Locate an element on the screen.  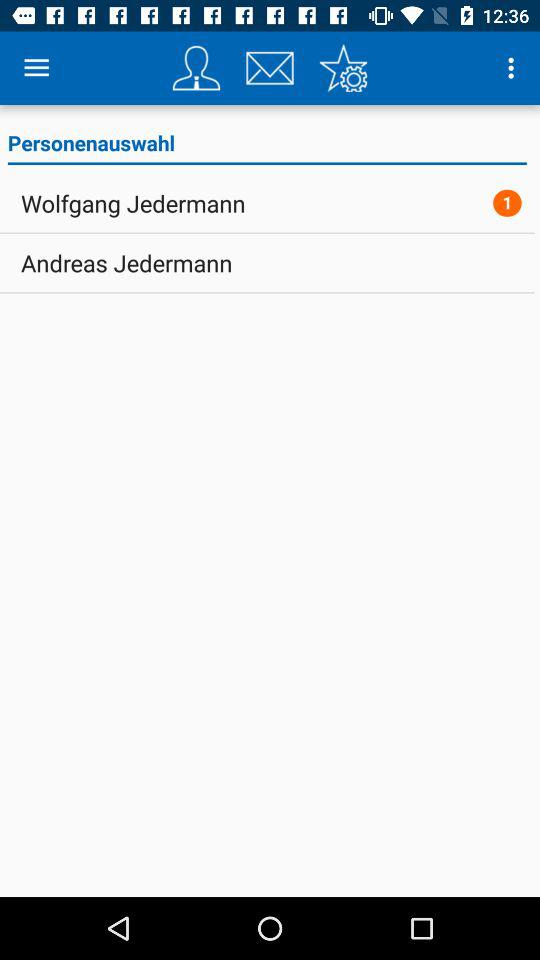
launch the  1  icon is located at coordinates (507, 202).